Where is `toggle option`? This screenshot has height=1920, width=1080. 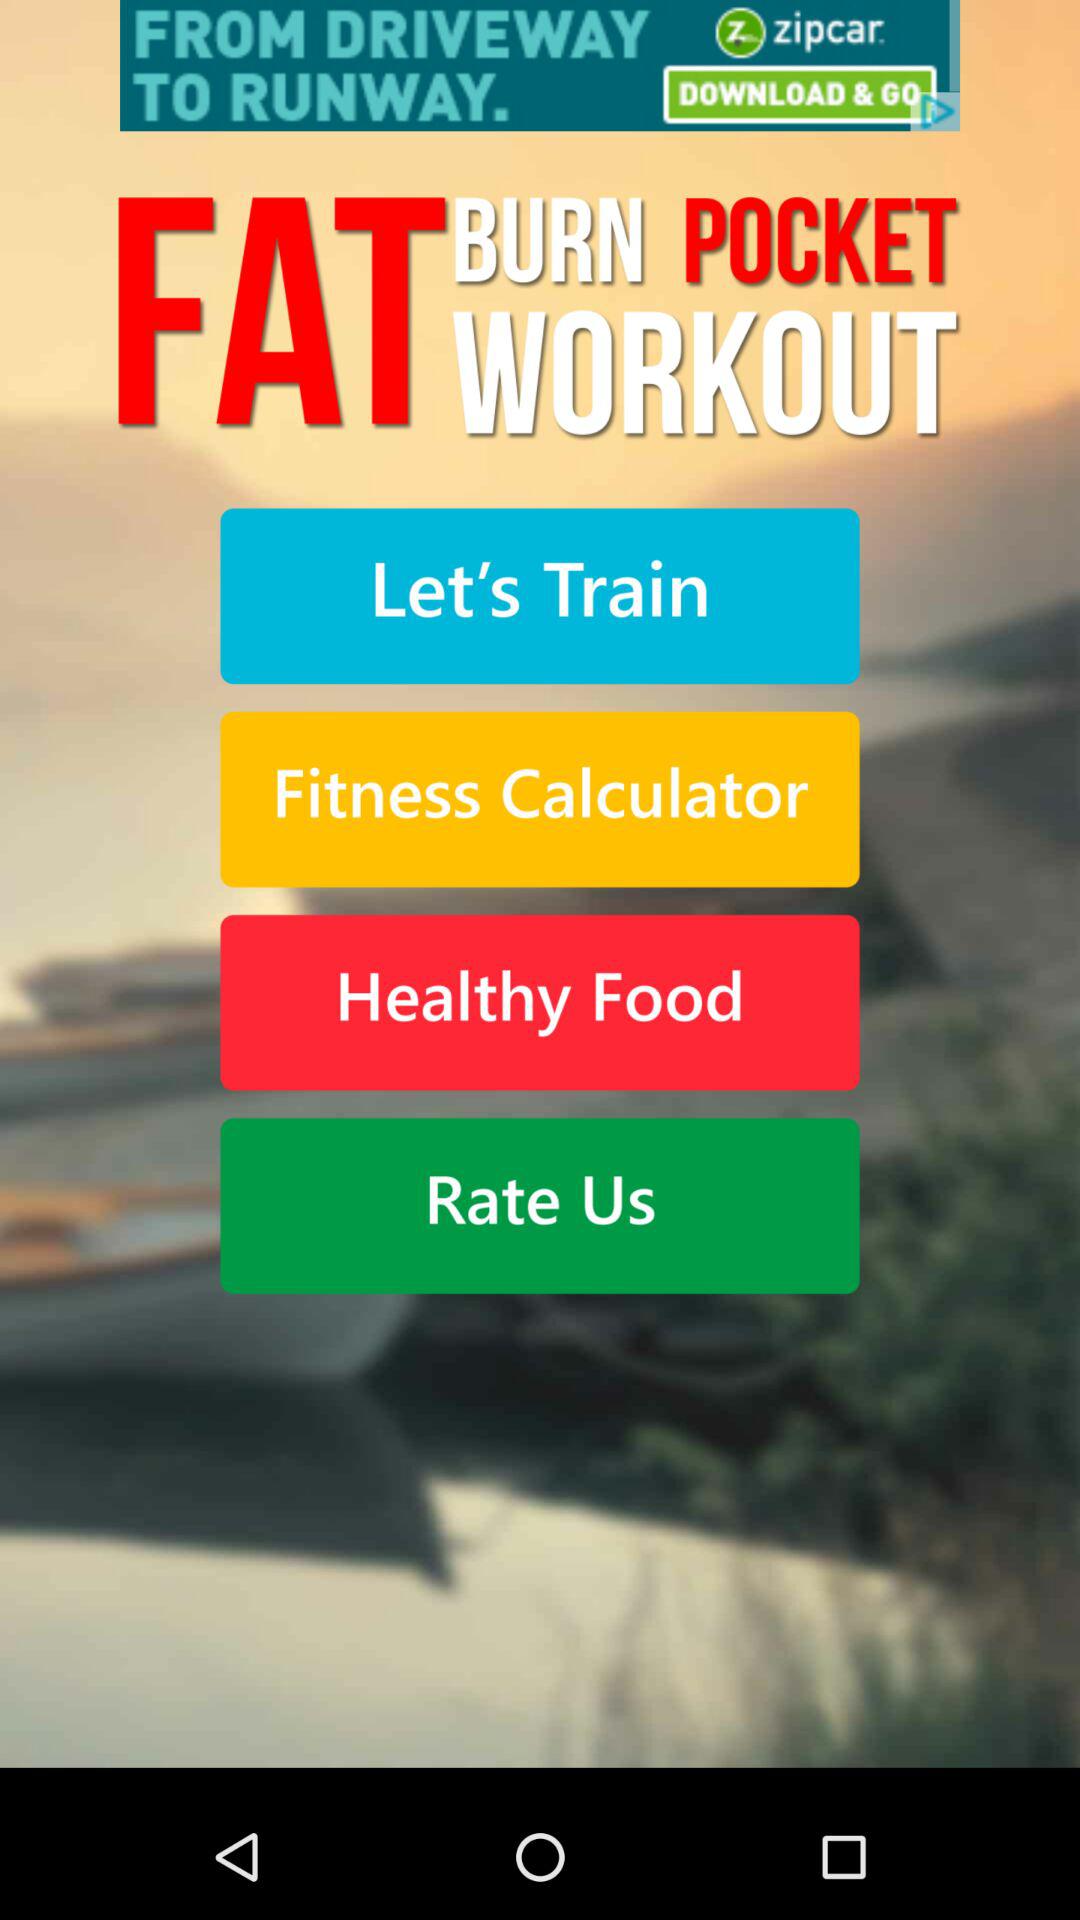
toggle option is located at coordinates (540, 596).